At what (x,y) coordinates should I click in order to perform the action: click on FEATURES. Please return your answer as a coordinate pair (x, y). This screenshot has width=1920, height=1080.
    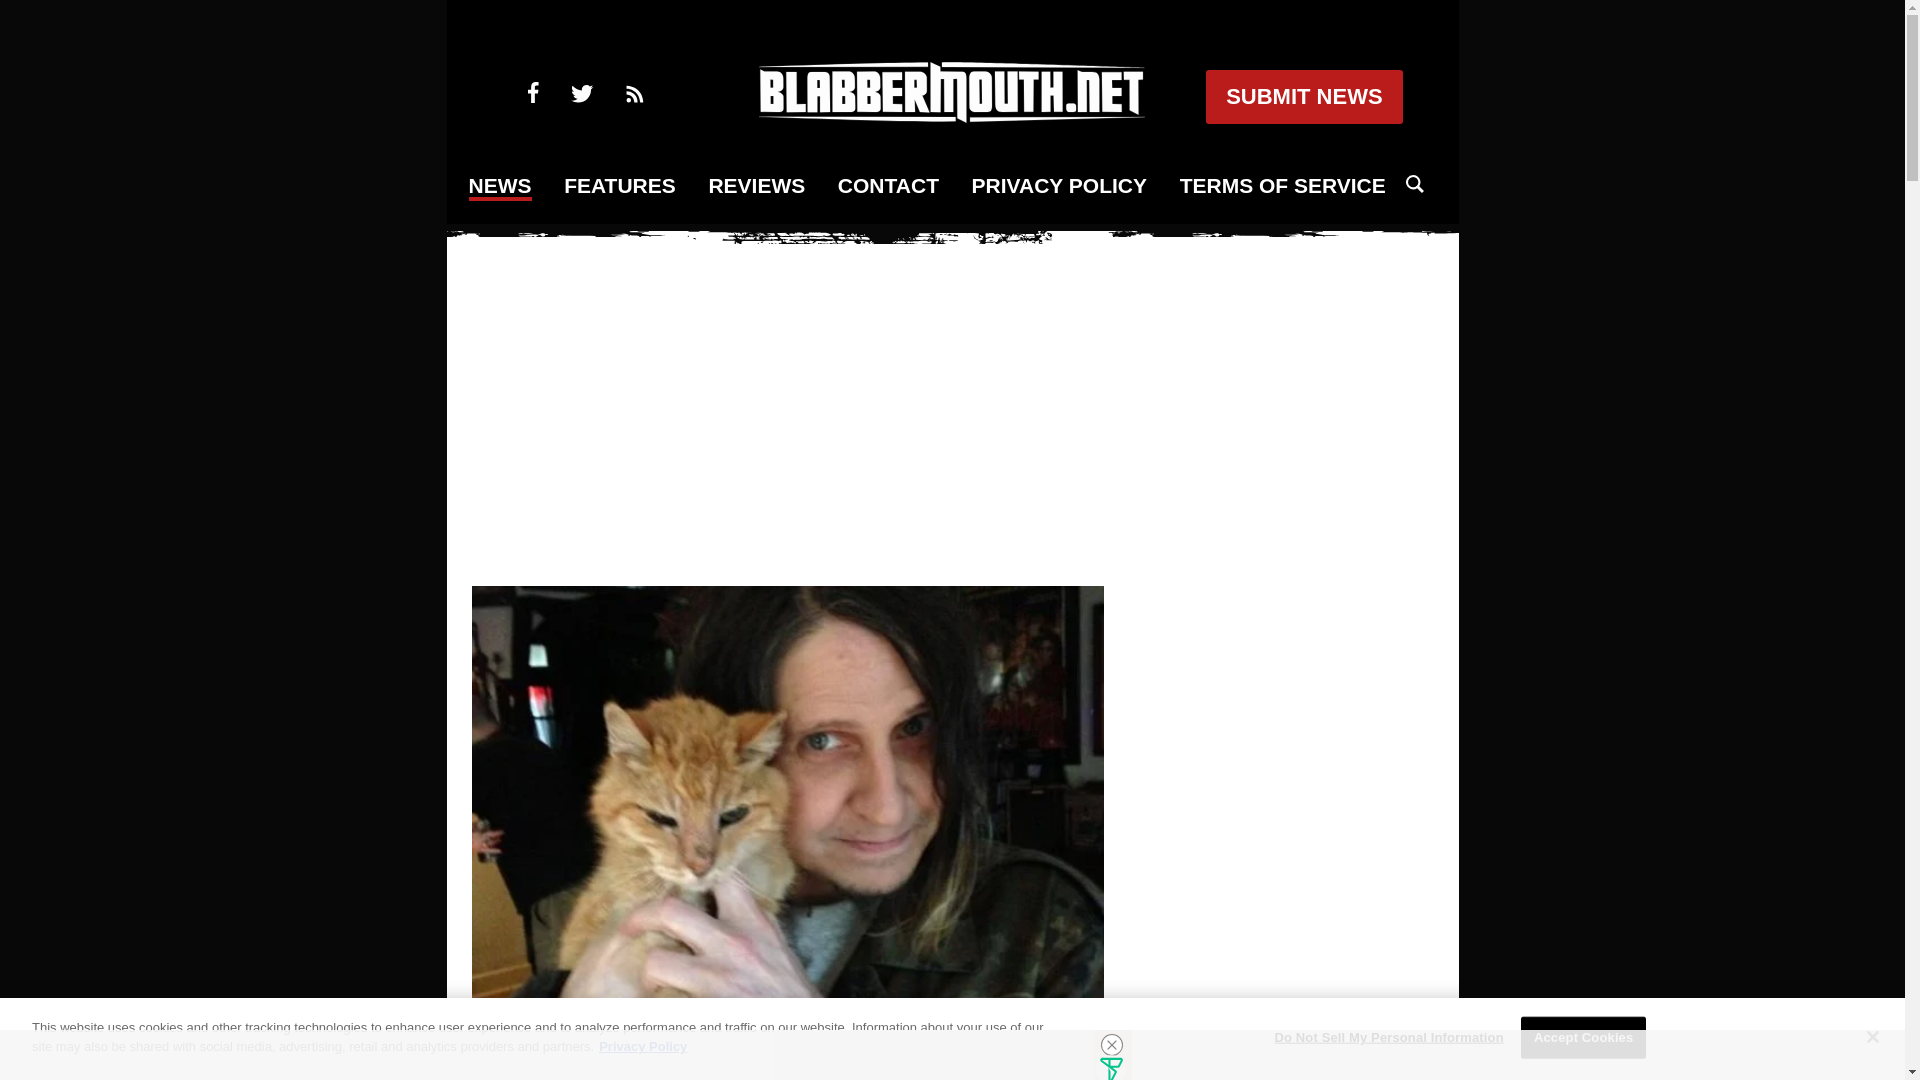
    Looking at the image, I should click on (620, 186).